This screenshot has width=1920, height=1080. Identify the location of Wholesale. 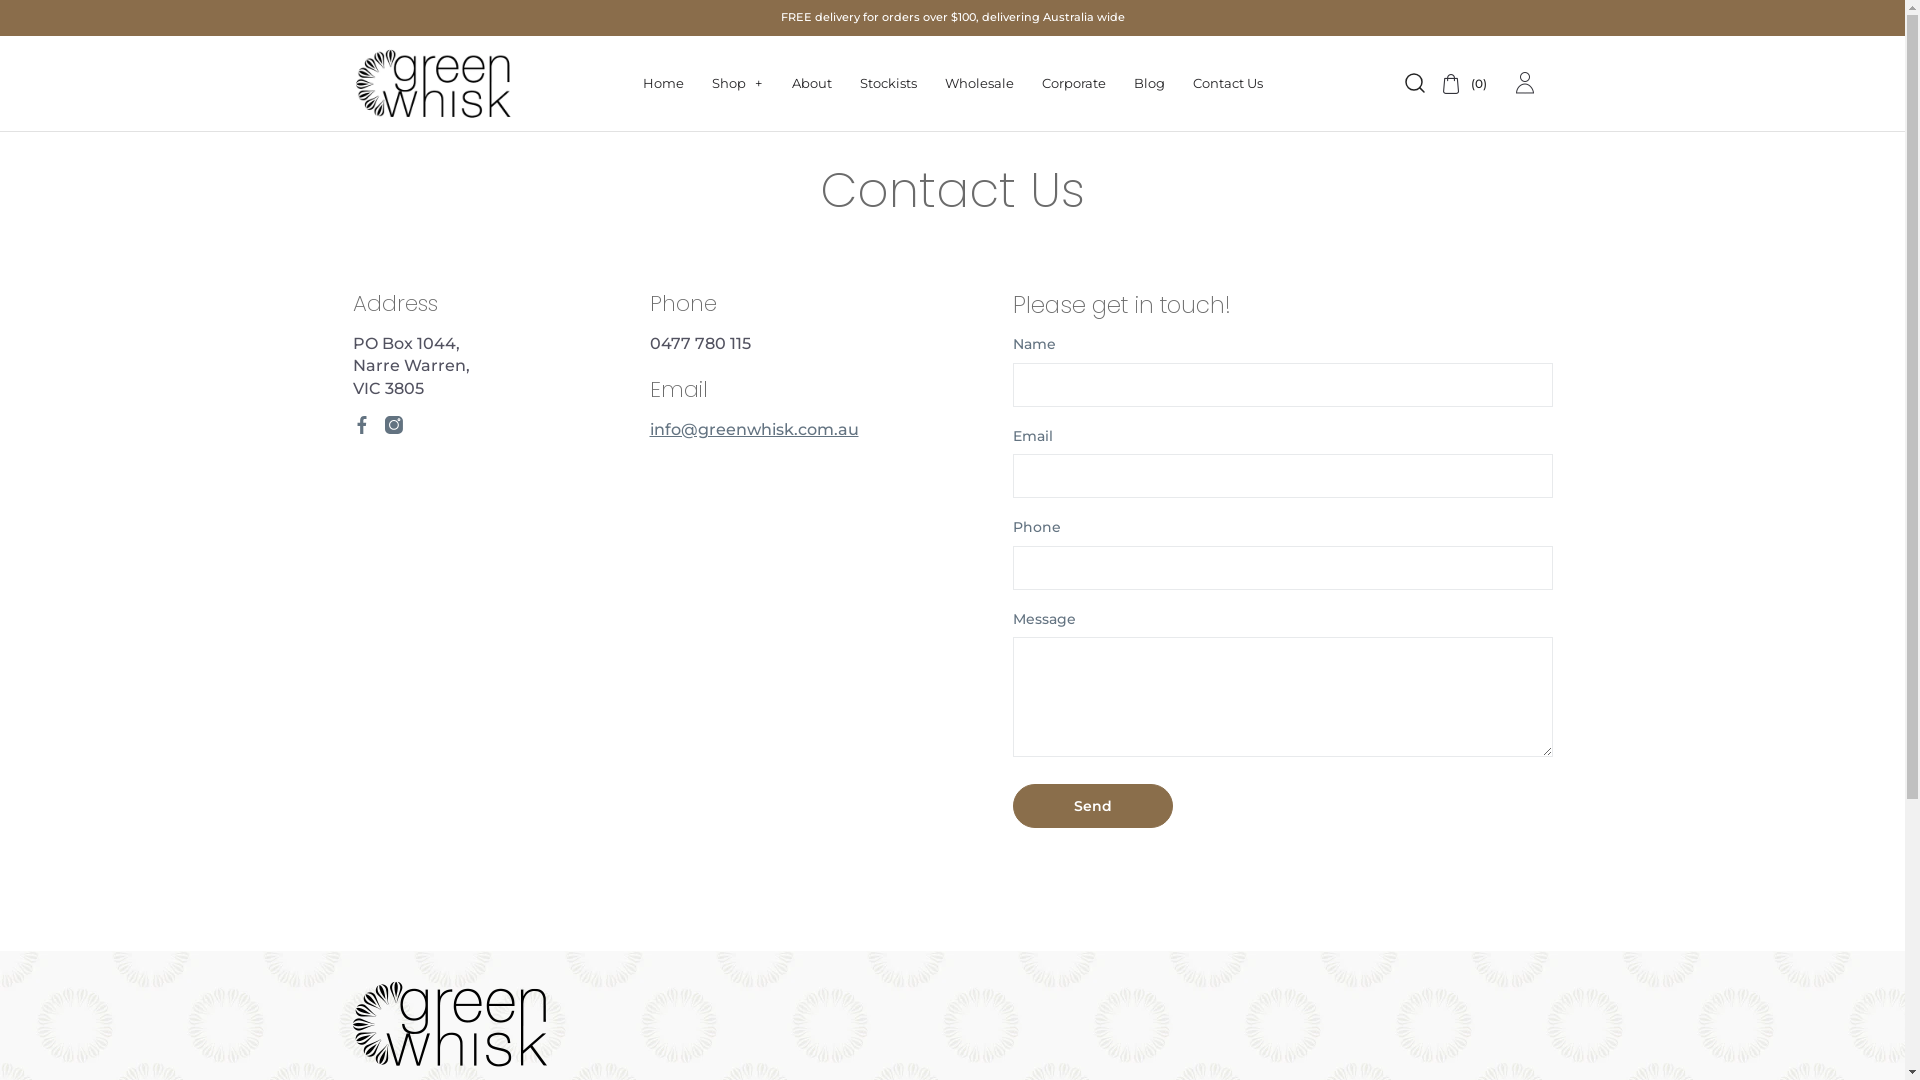
(978, 83).